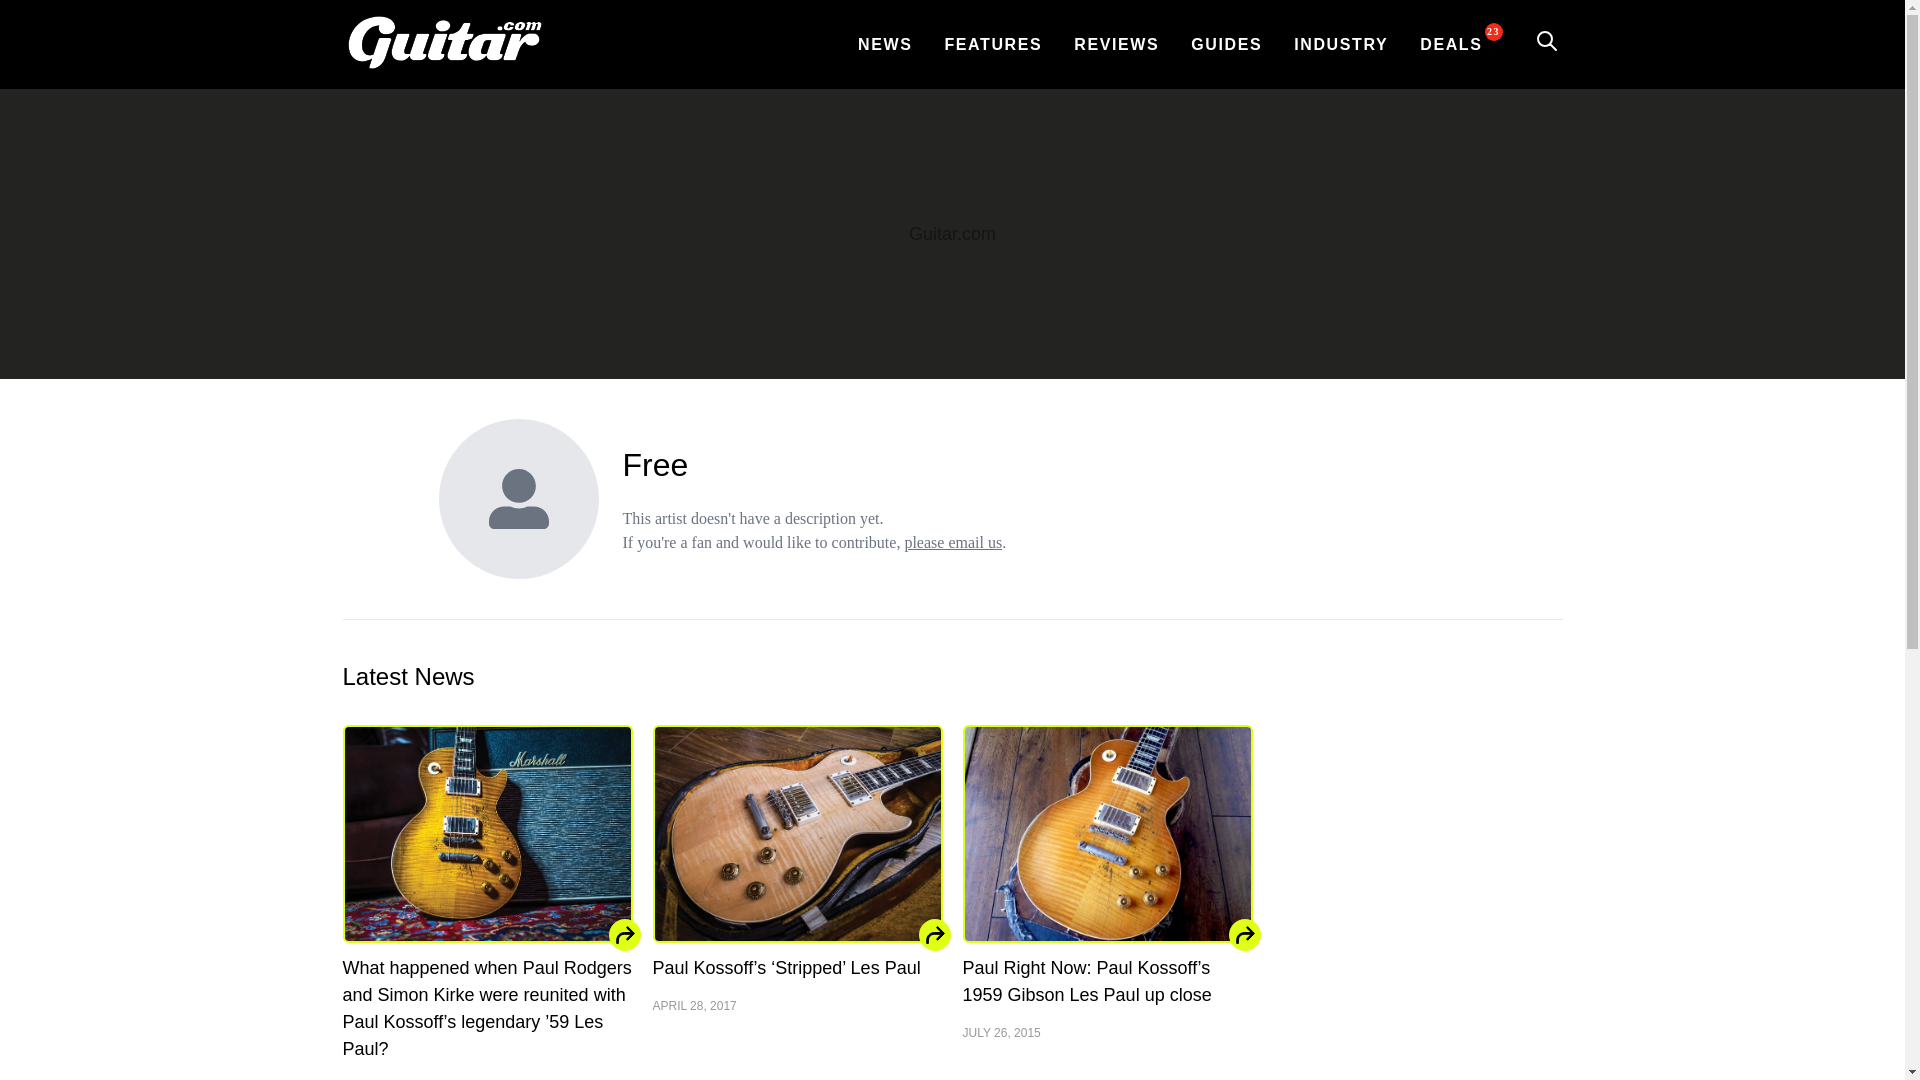 The image size is (1920, 1080). Describe the element at coordinates (953, 542) in the screenshot. I see `please email us` at that location.